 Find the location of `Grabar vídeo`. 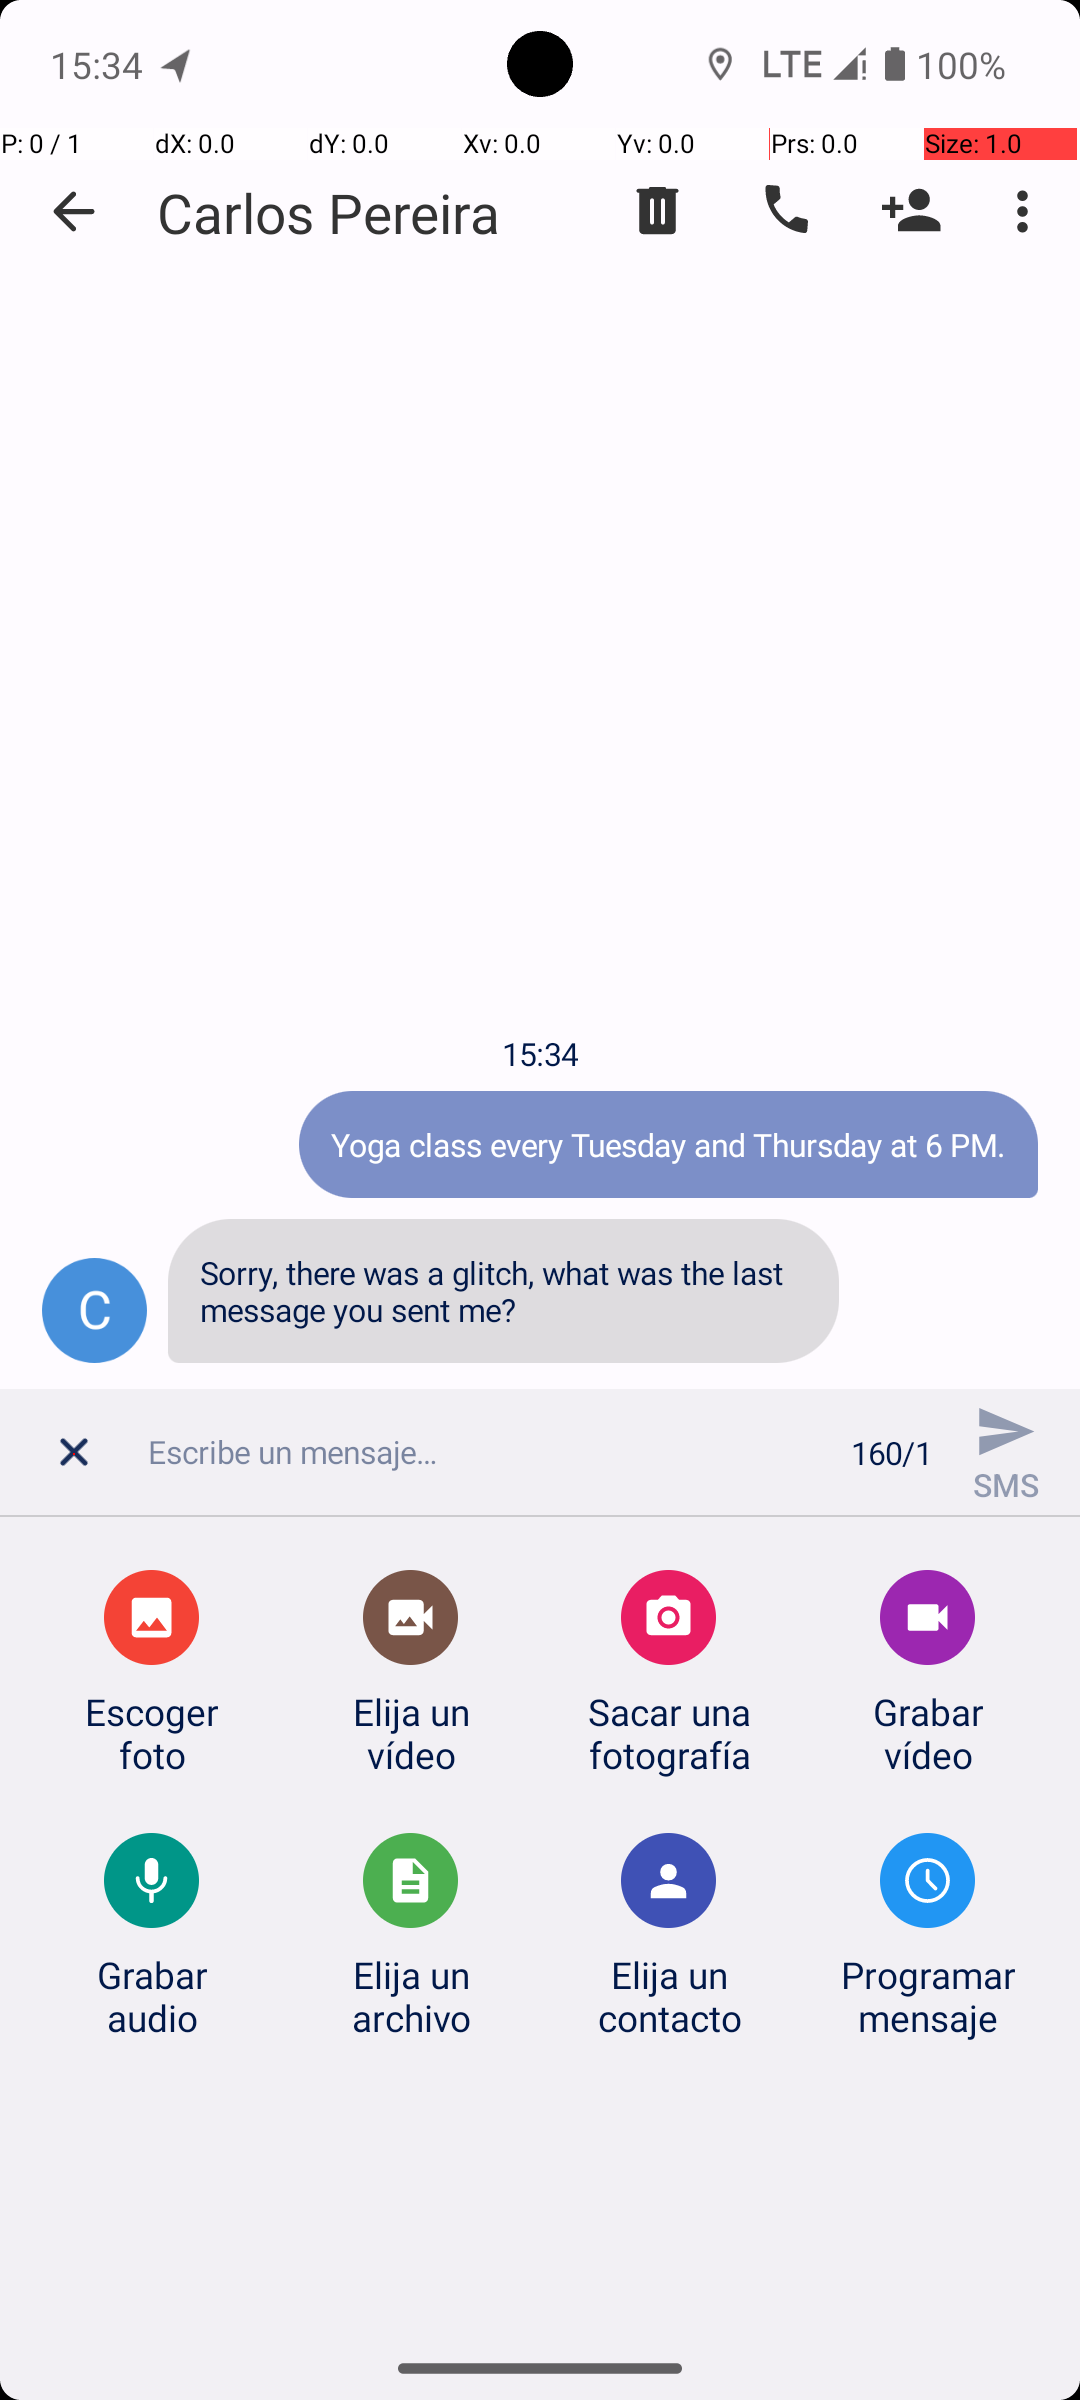

Grabar vídeo is located at coordinates (928, 1733).